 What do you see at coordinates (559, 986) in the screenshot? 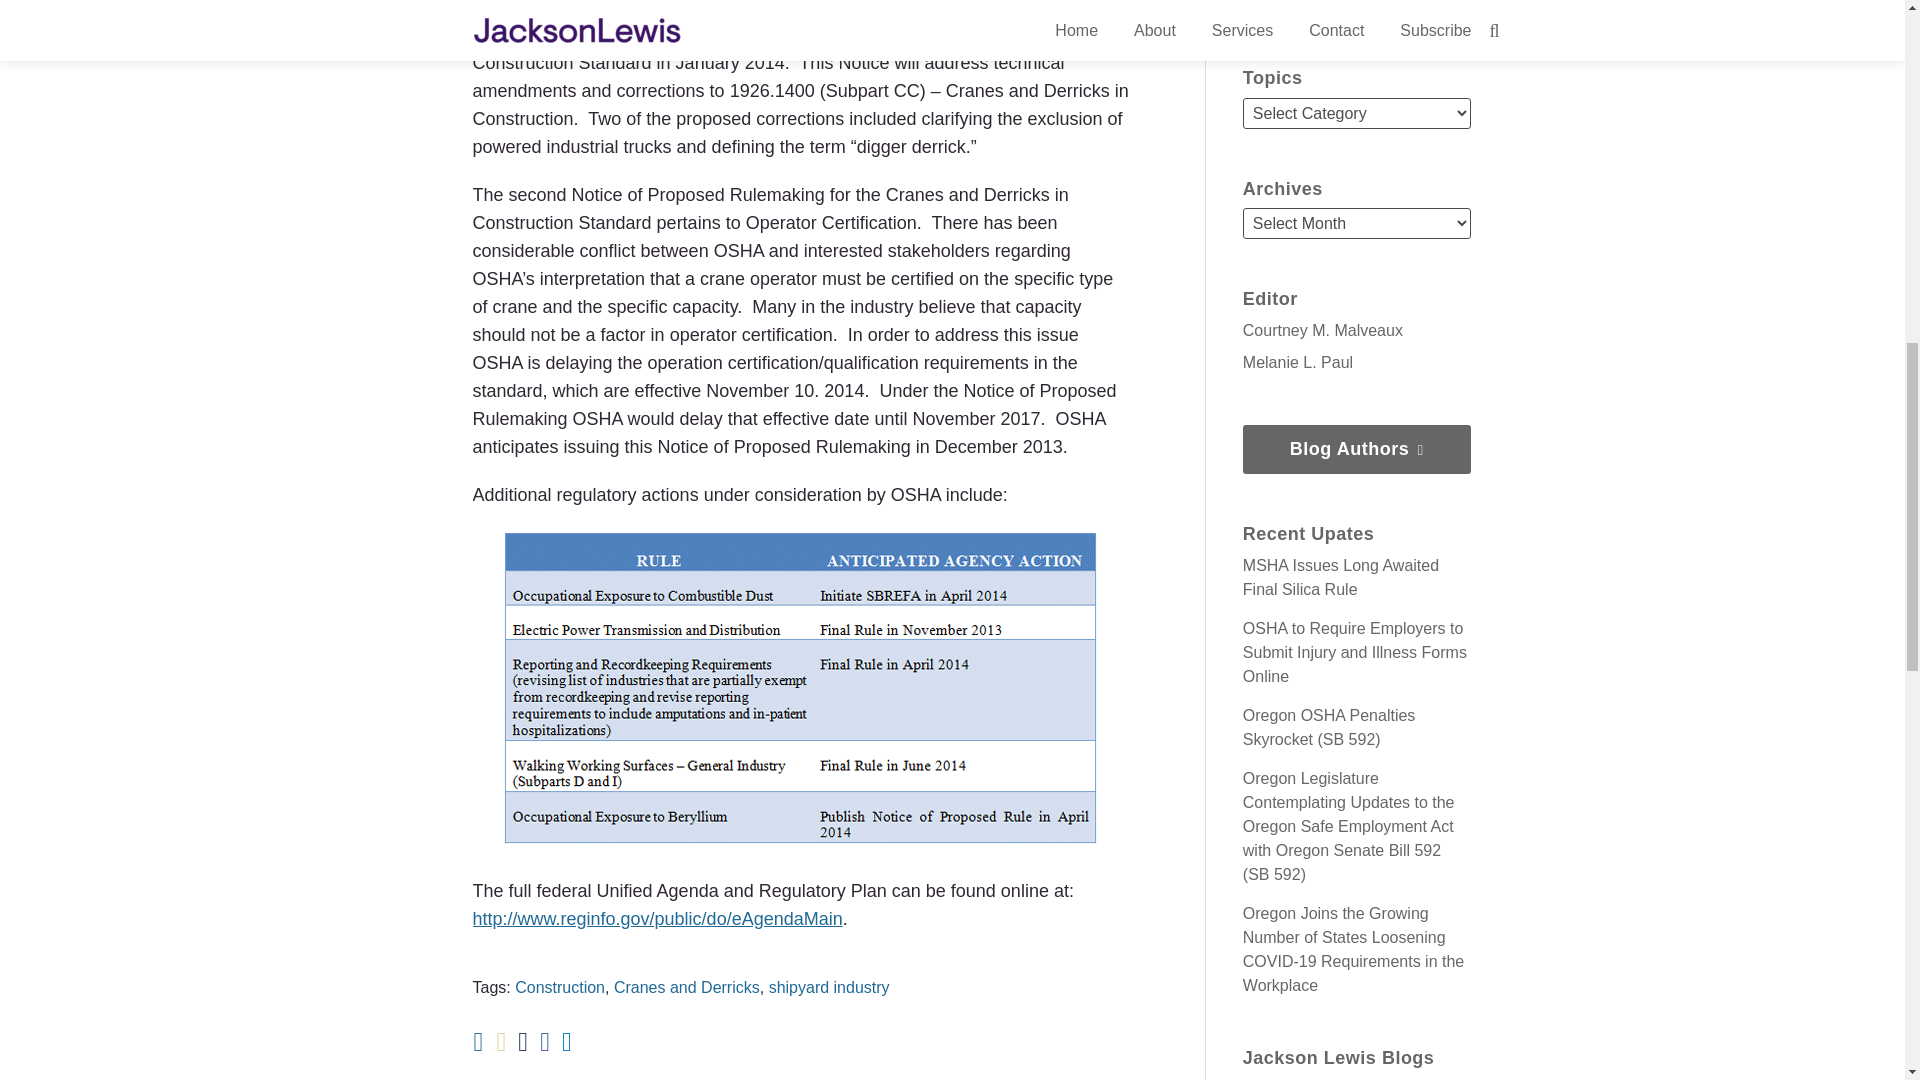
I see `Construction` at bounding box center [559, 986].